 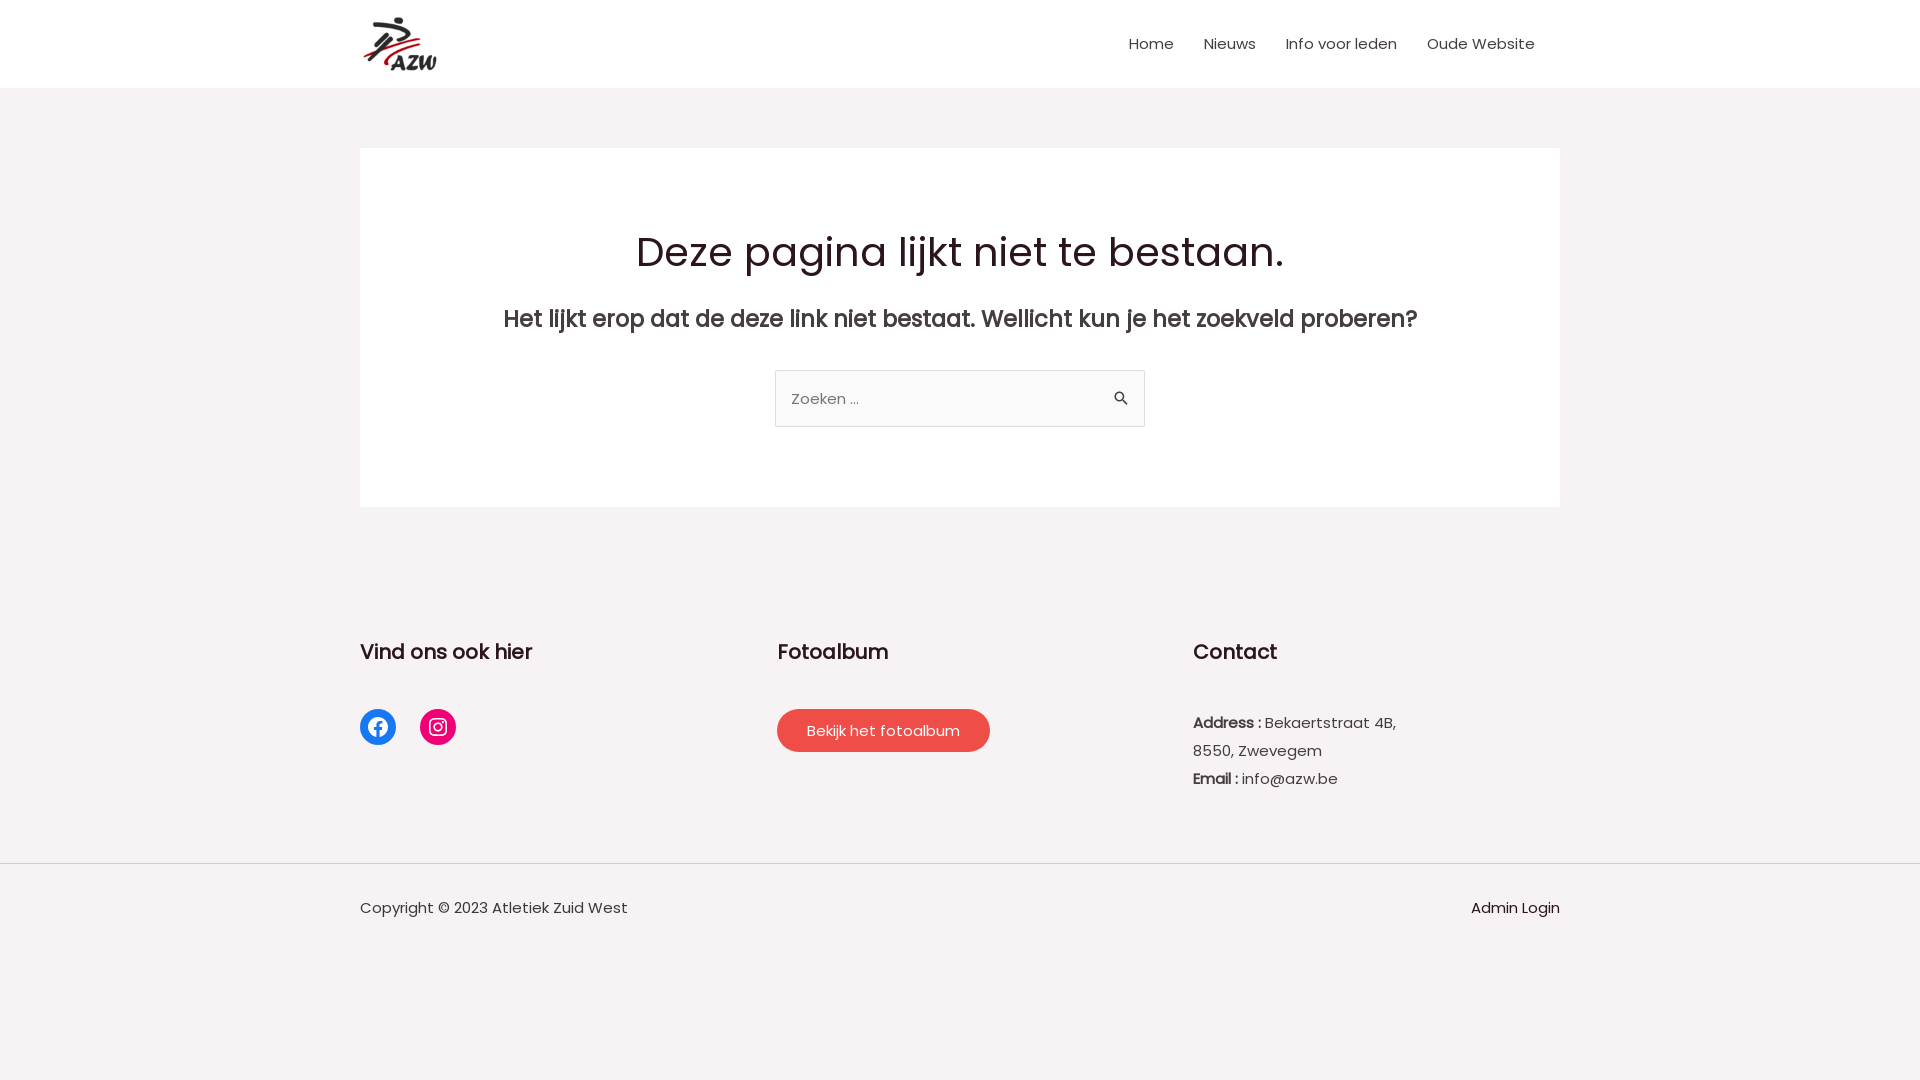 What do you see at coordinates (1122, 390) in the screenshot?
I see `Zoeken` at bounding box center [1122, 390].